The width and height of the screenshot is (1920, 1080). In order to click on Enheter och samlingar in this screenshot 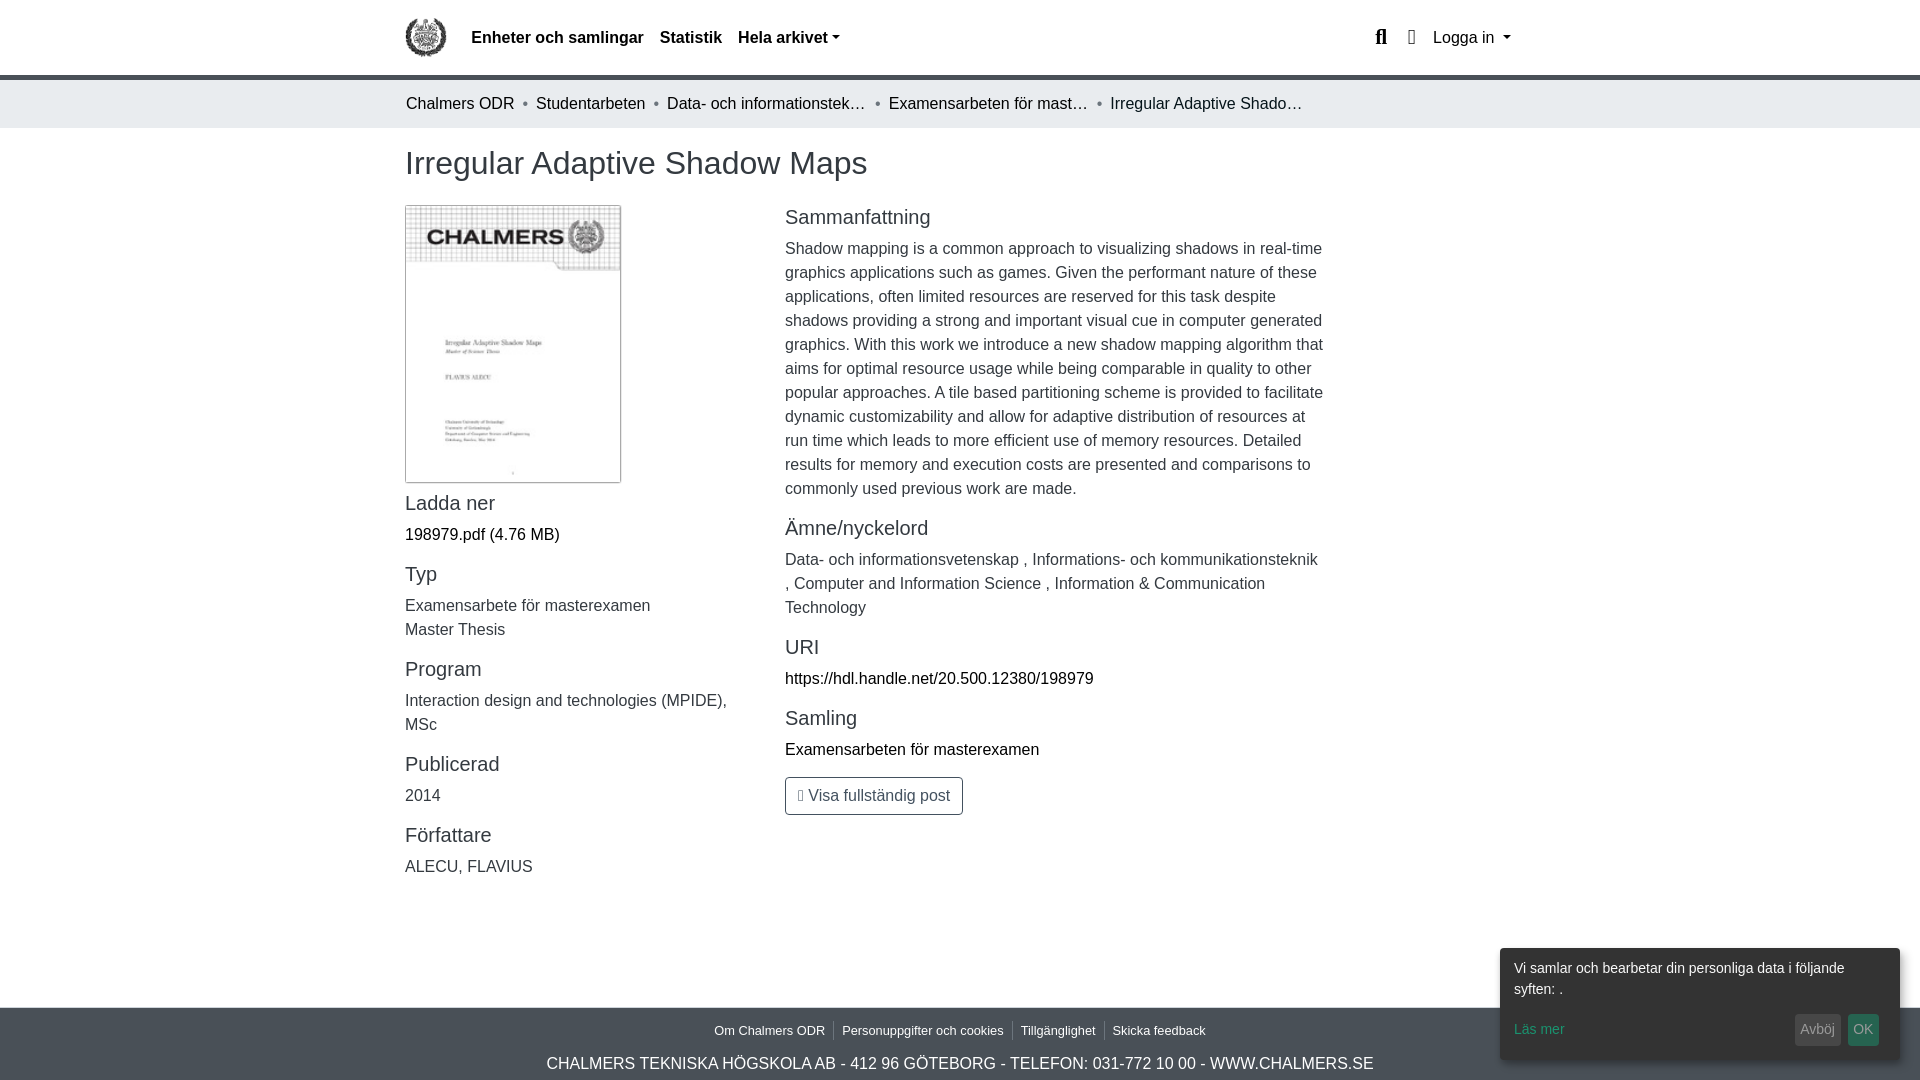, I will do `click(557, 38)`.